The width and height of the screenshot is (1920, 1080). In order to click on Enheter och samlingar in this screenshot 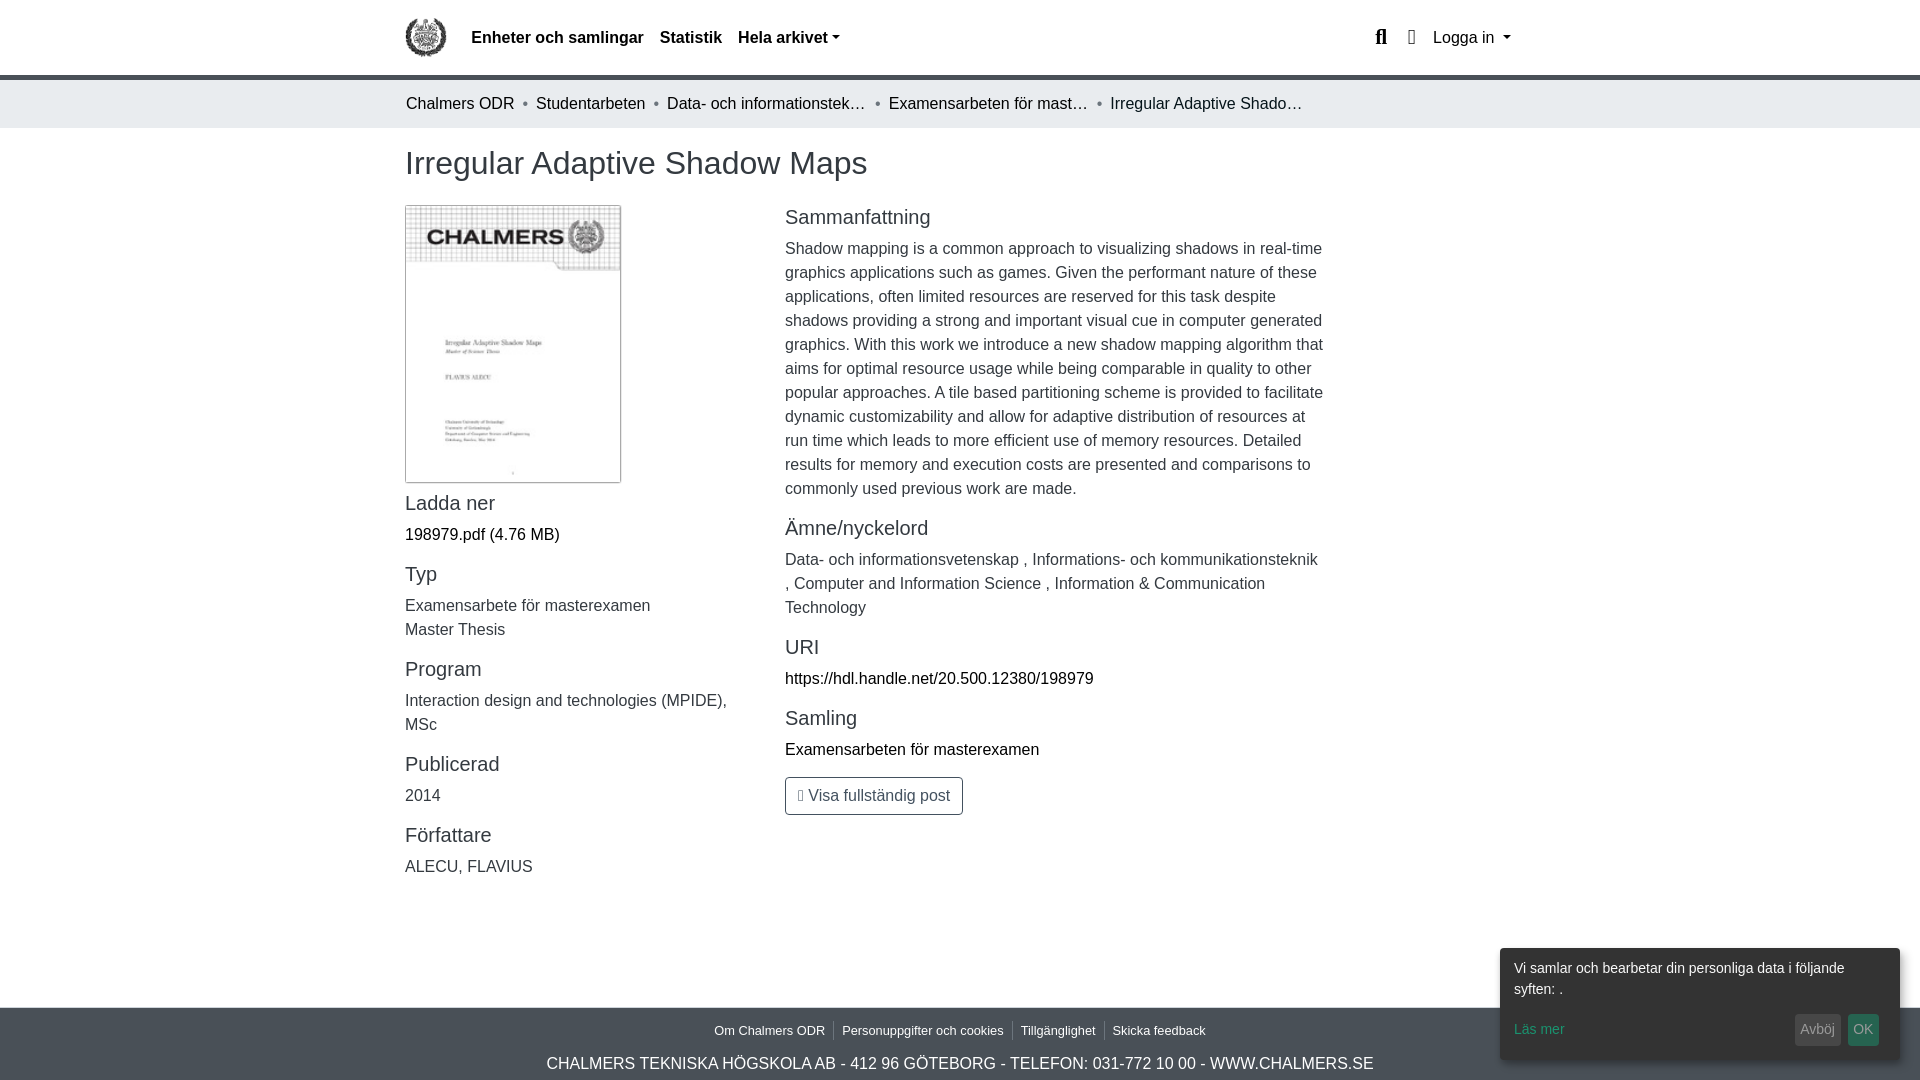, I will do `click(557, 38)`.